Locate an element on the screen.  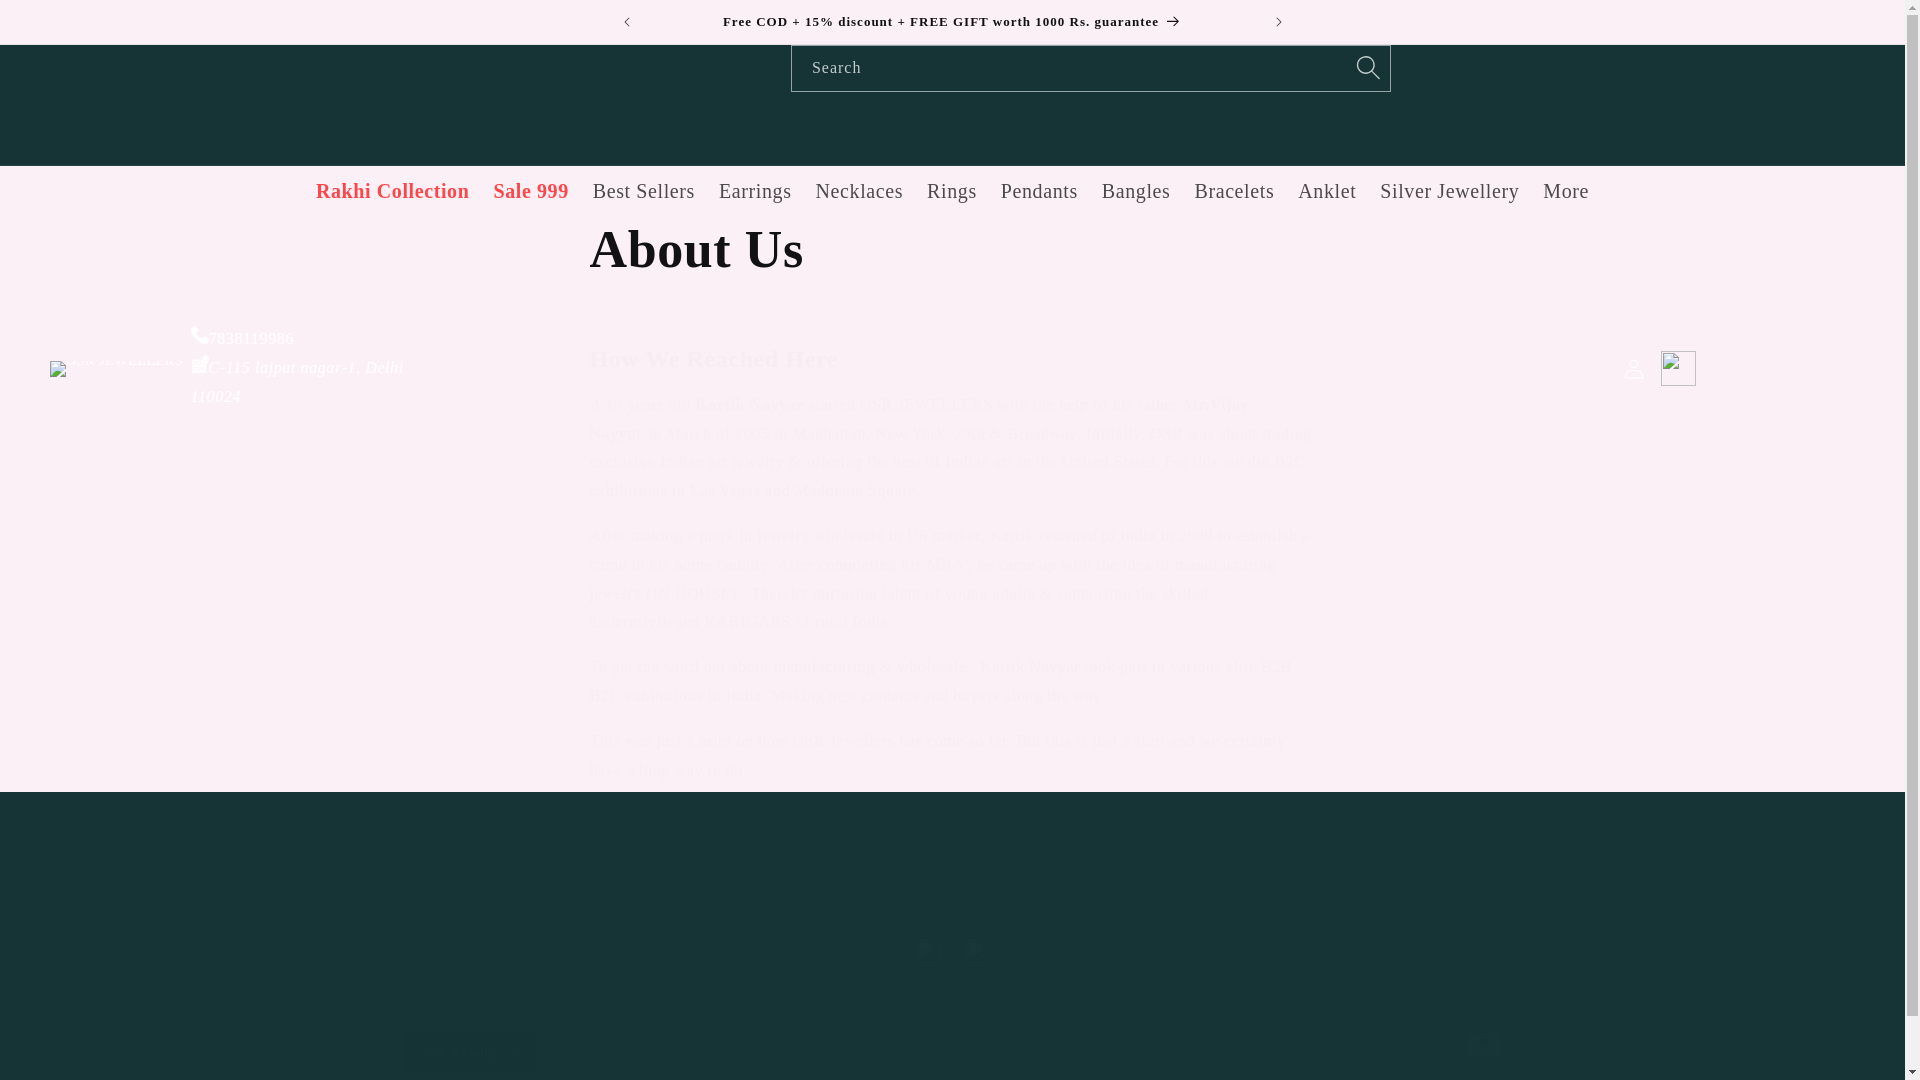
Cart is located at coordinates (530, 191).